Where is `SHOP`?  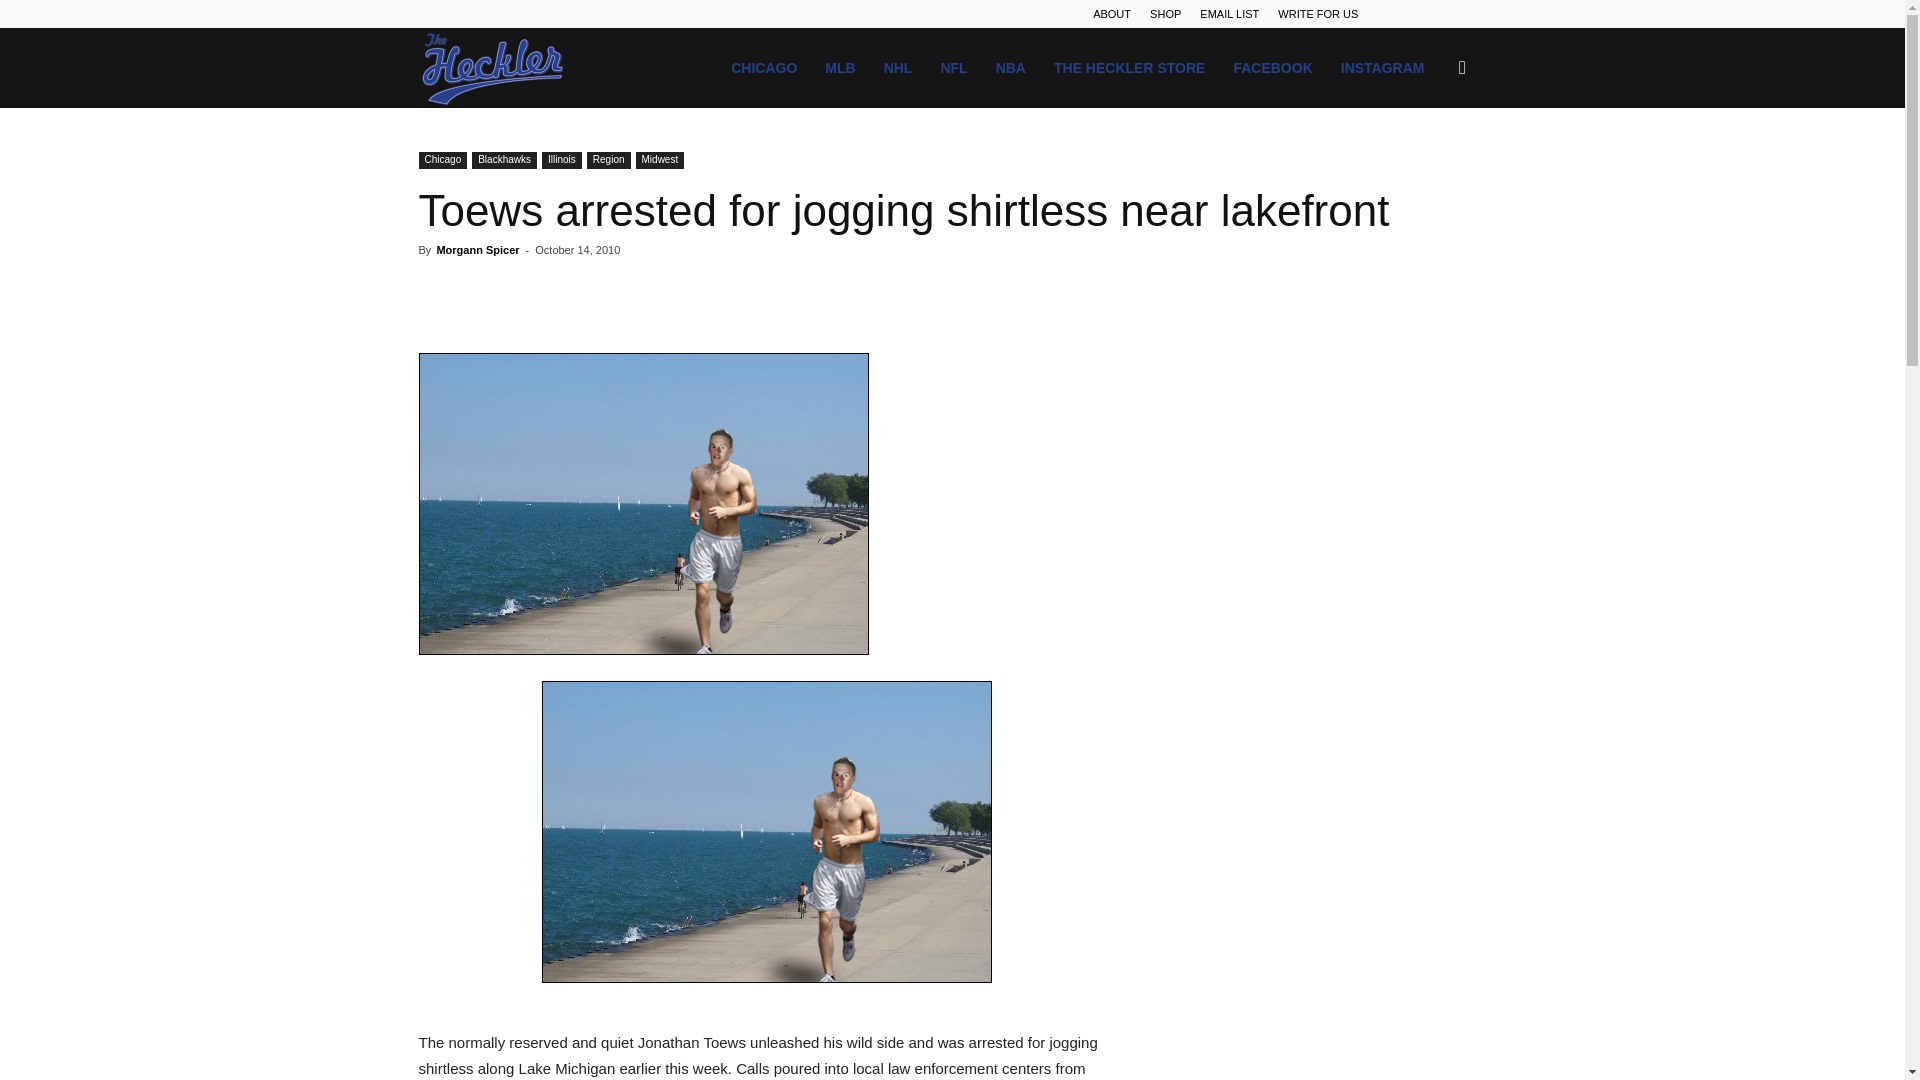
SHOP is located at coordinates (1165, 14).